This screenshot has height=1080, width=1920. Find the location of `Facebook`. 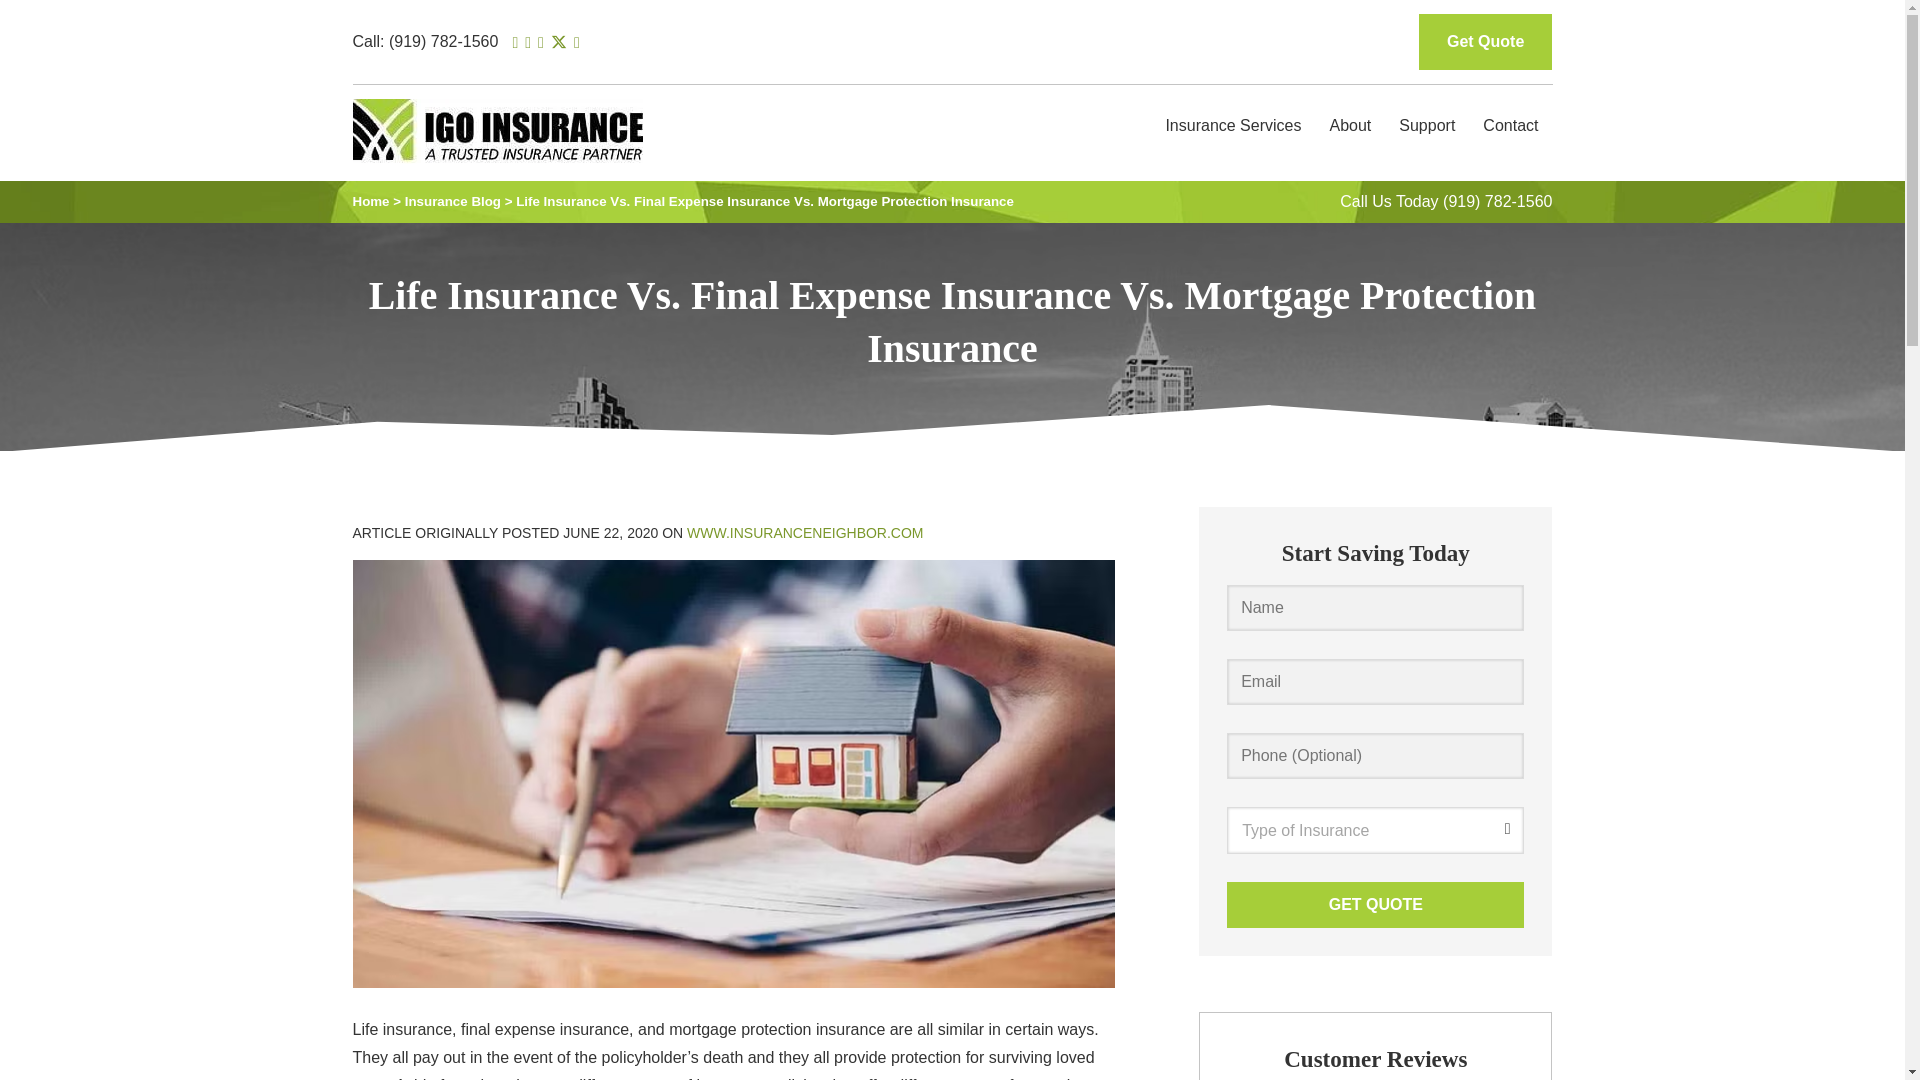

Facebook is located at coordinates (540, 42).